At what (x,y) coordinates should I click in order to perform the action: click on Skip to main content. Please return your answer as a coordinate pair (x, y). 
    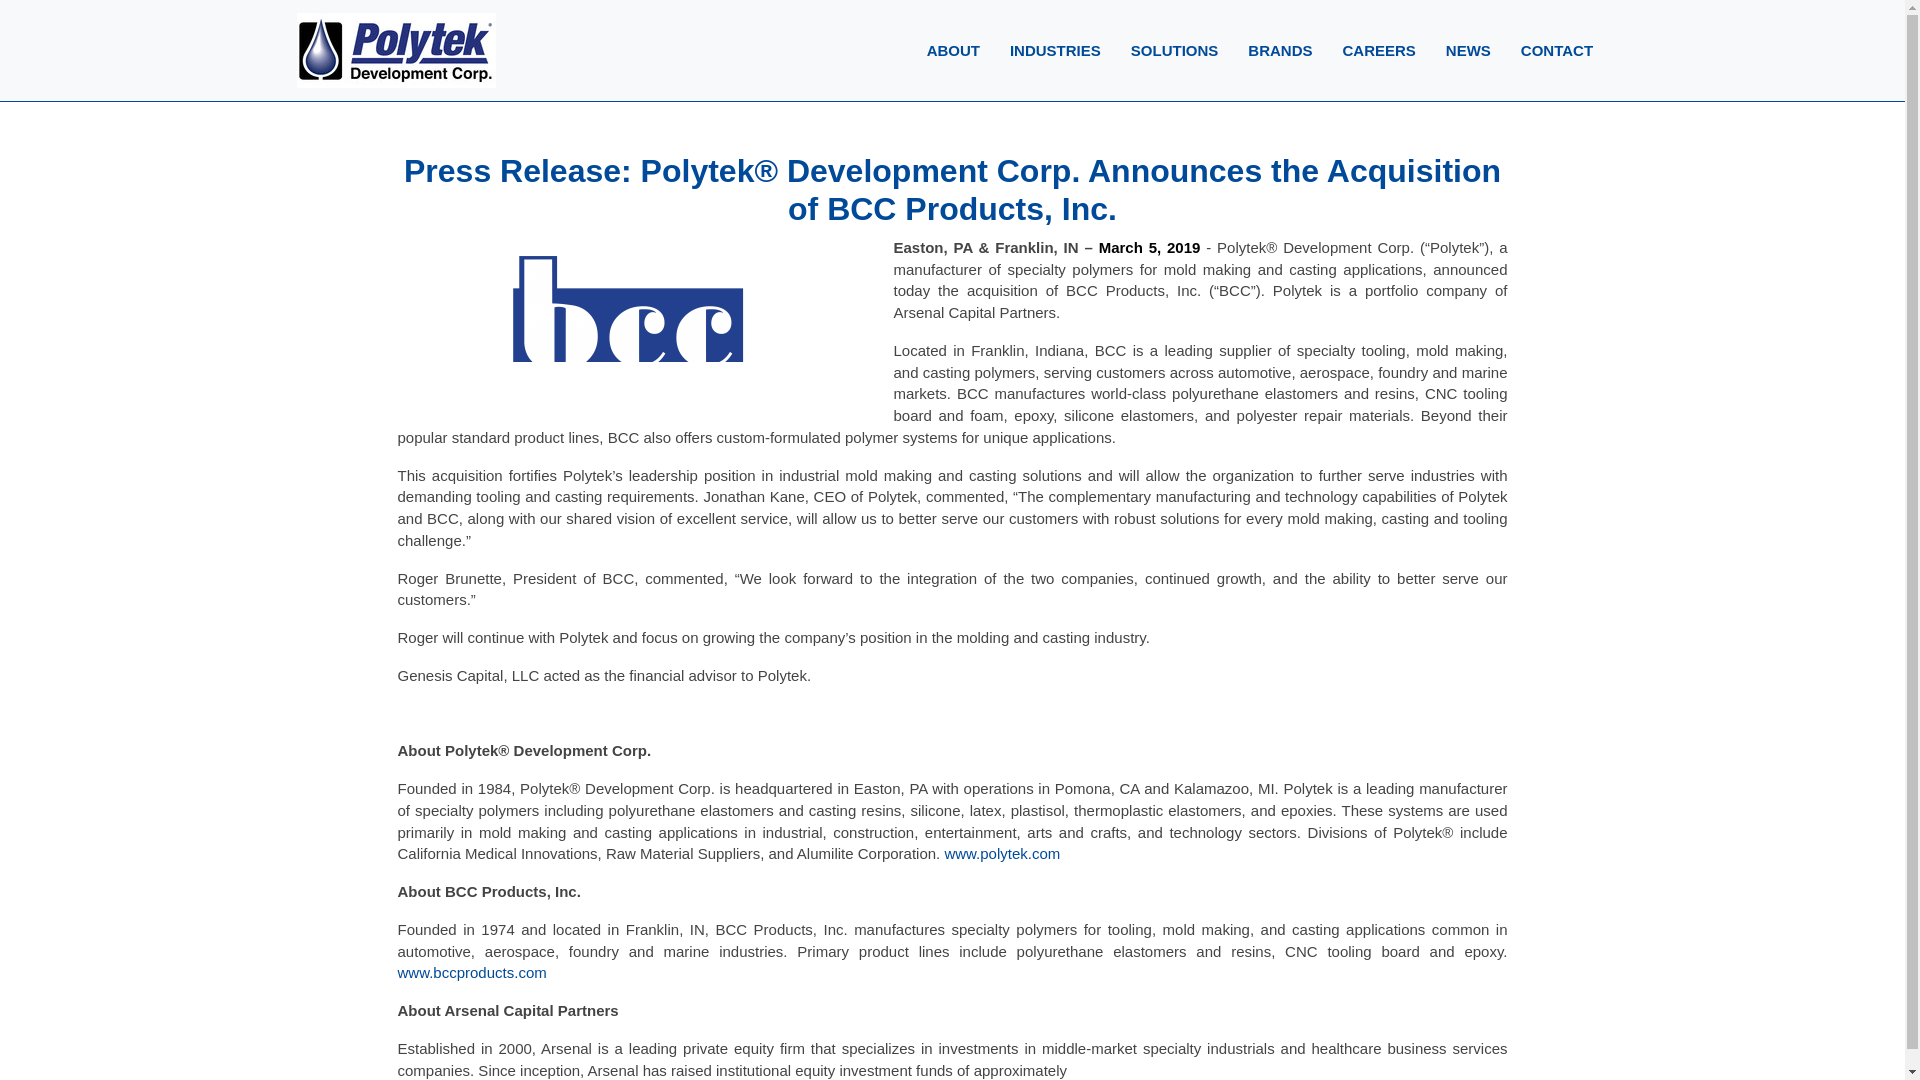
    Looking at the image, I should click on (952, 2).